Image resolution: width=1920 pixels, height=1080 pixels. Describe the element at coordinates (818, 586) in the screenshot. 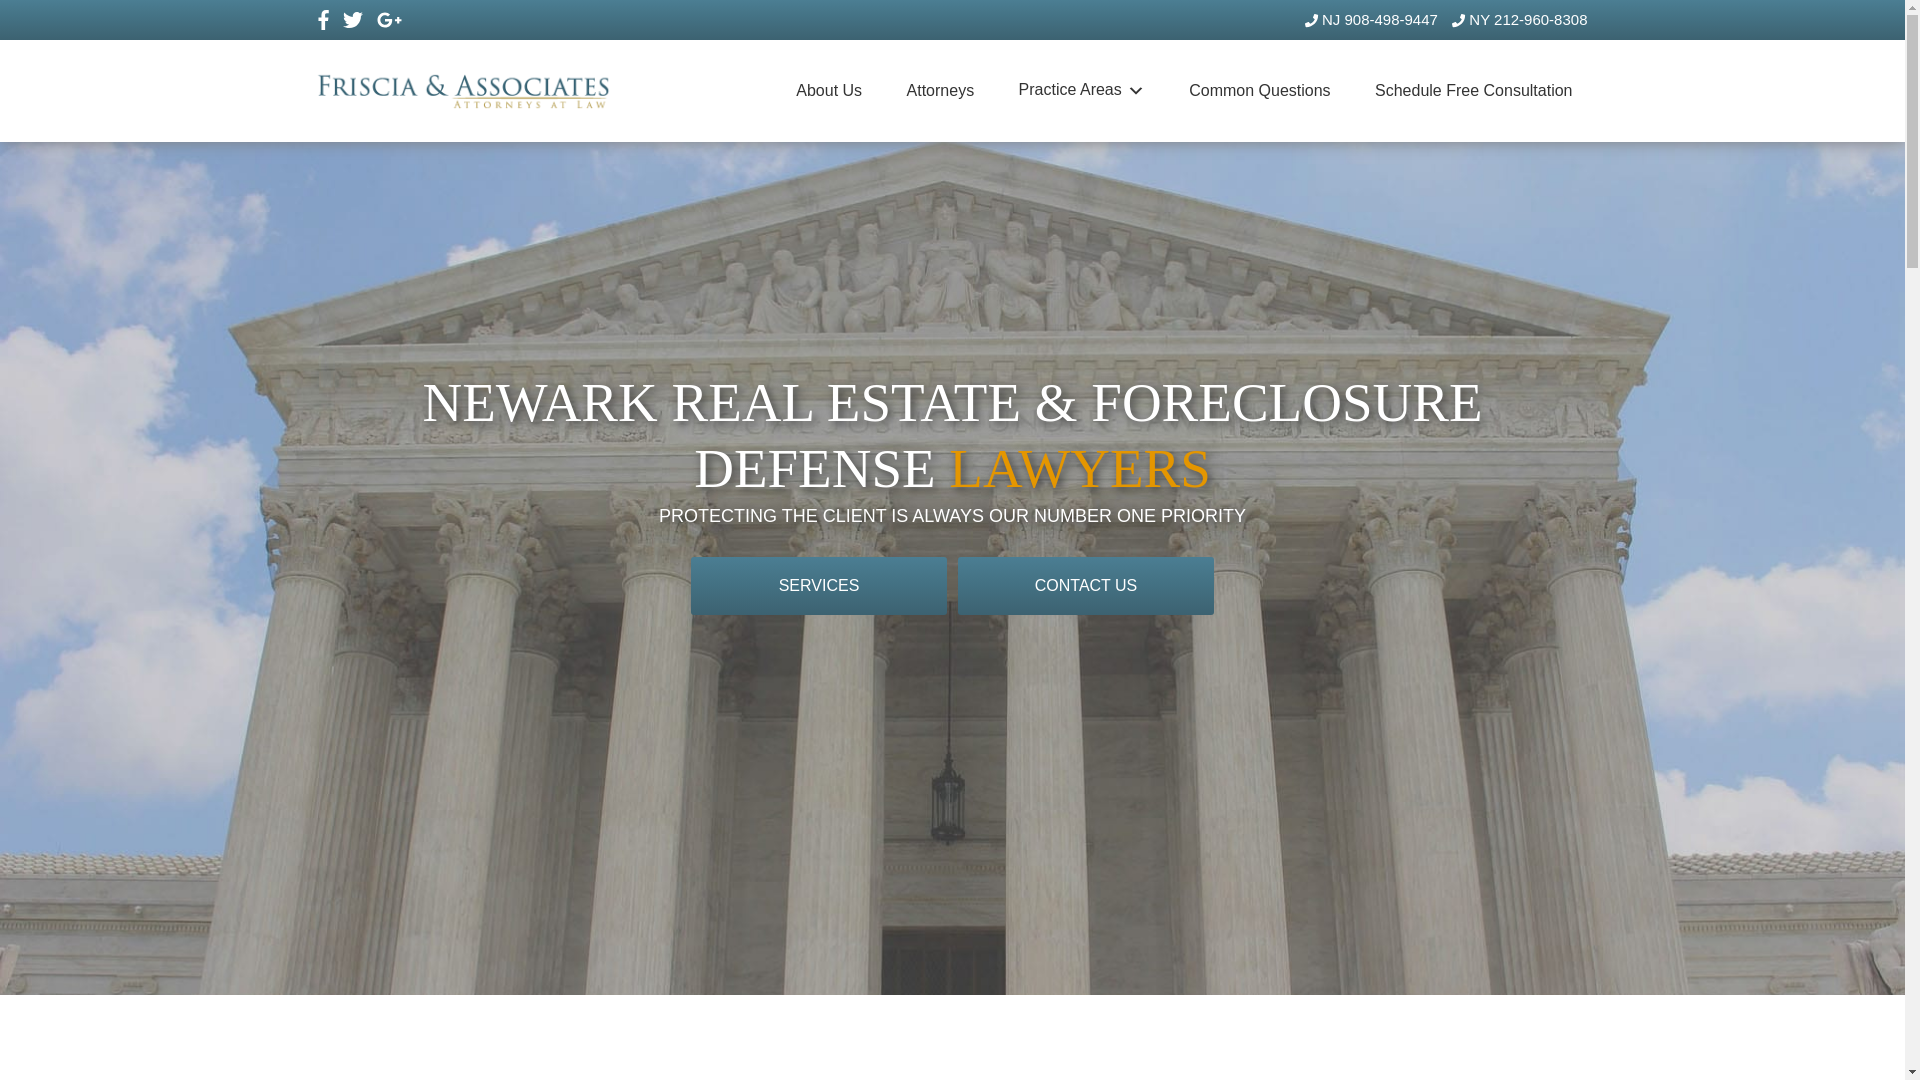

I see `SERVICES` at that location.